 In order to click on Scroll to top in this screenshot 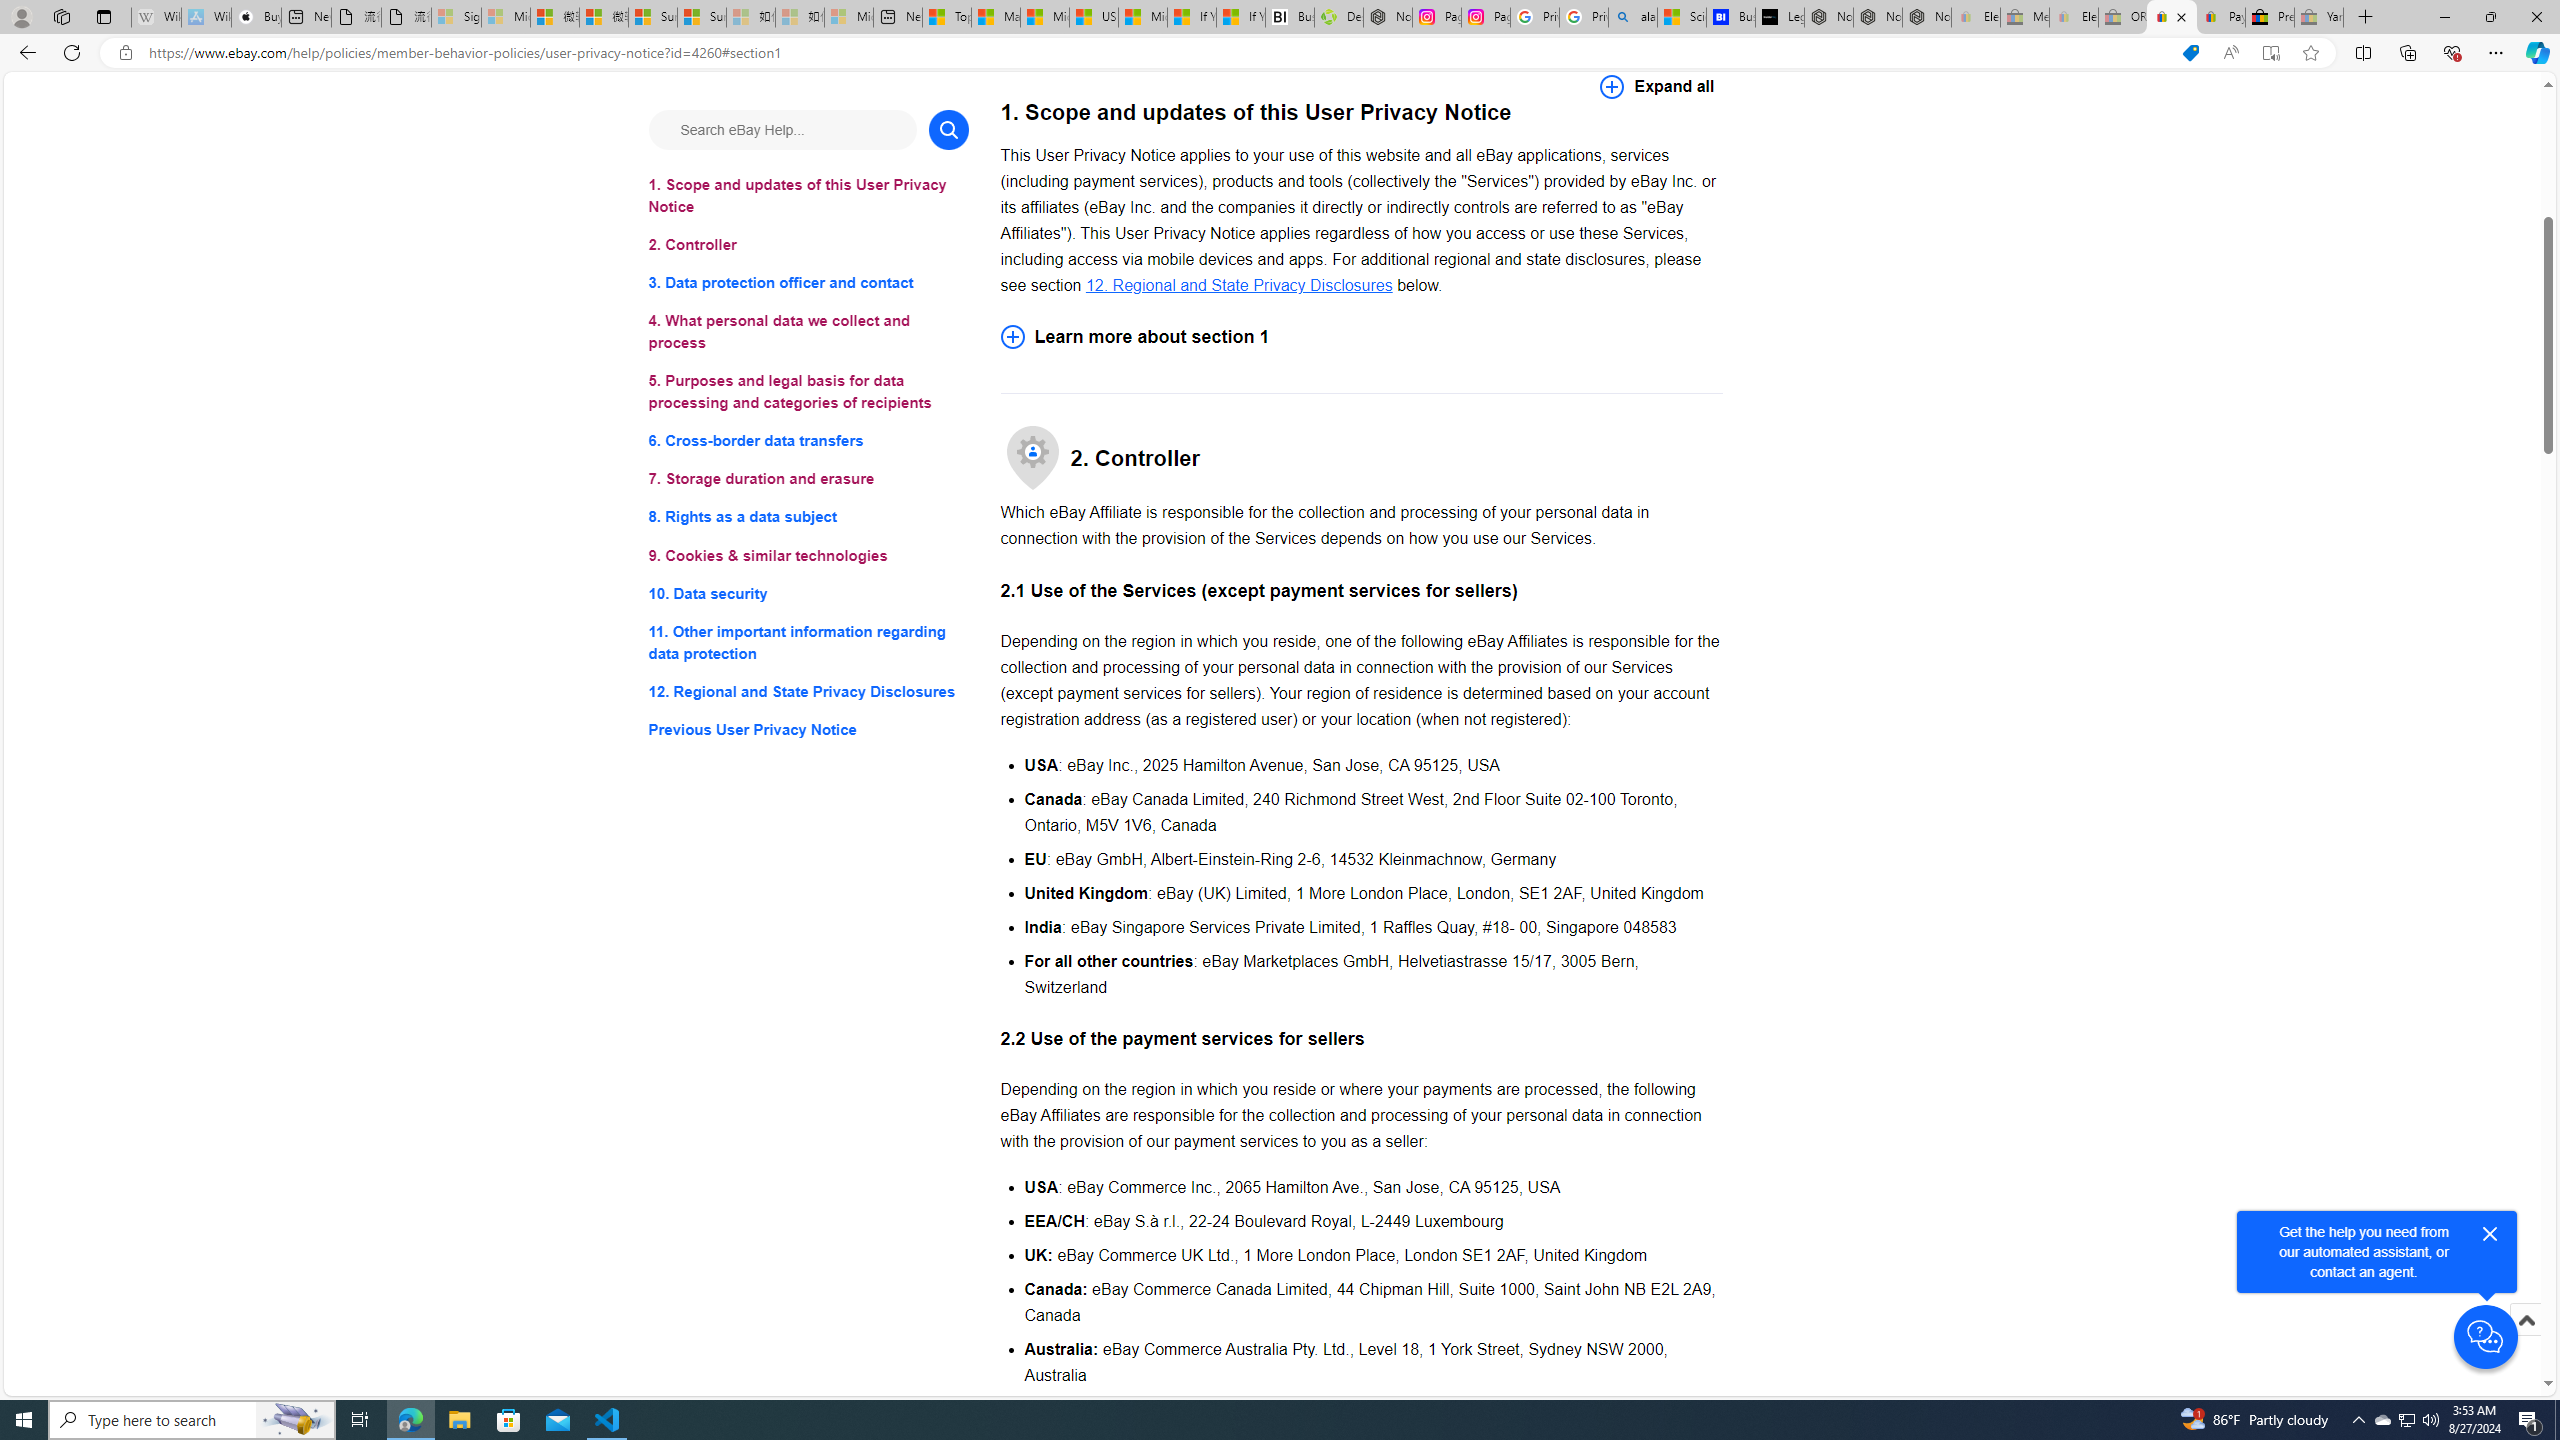, I will do `click(2525, 1320)`.